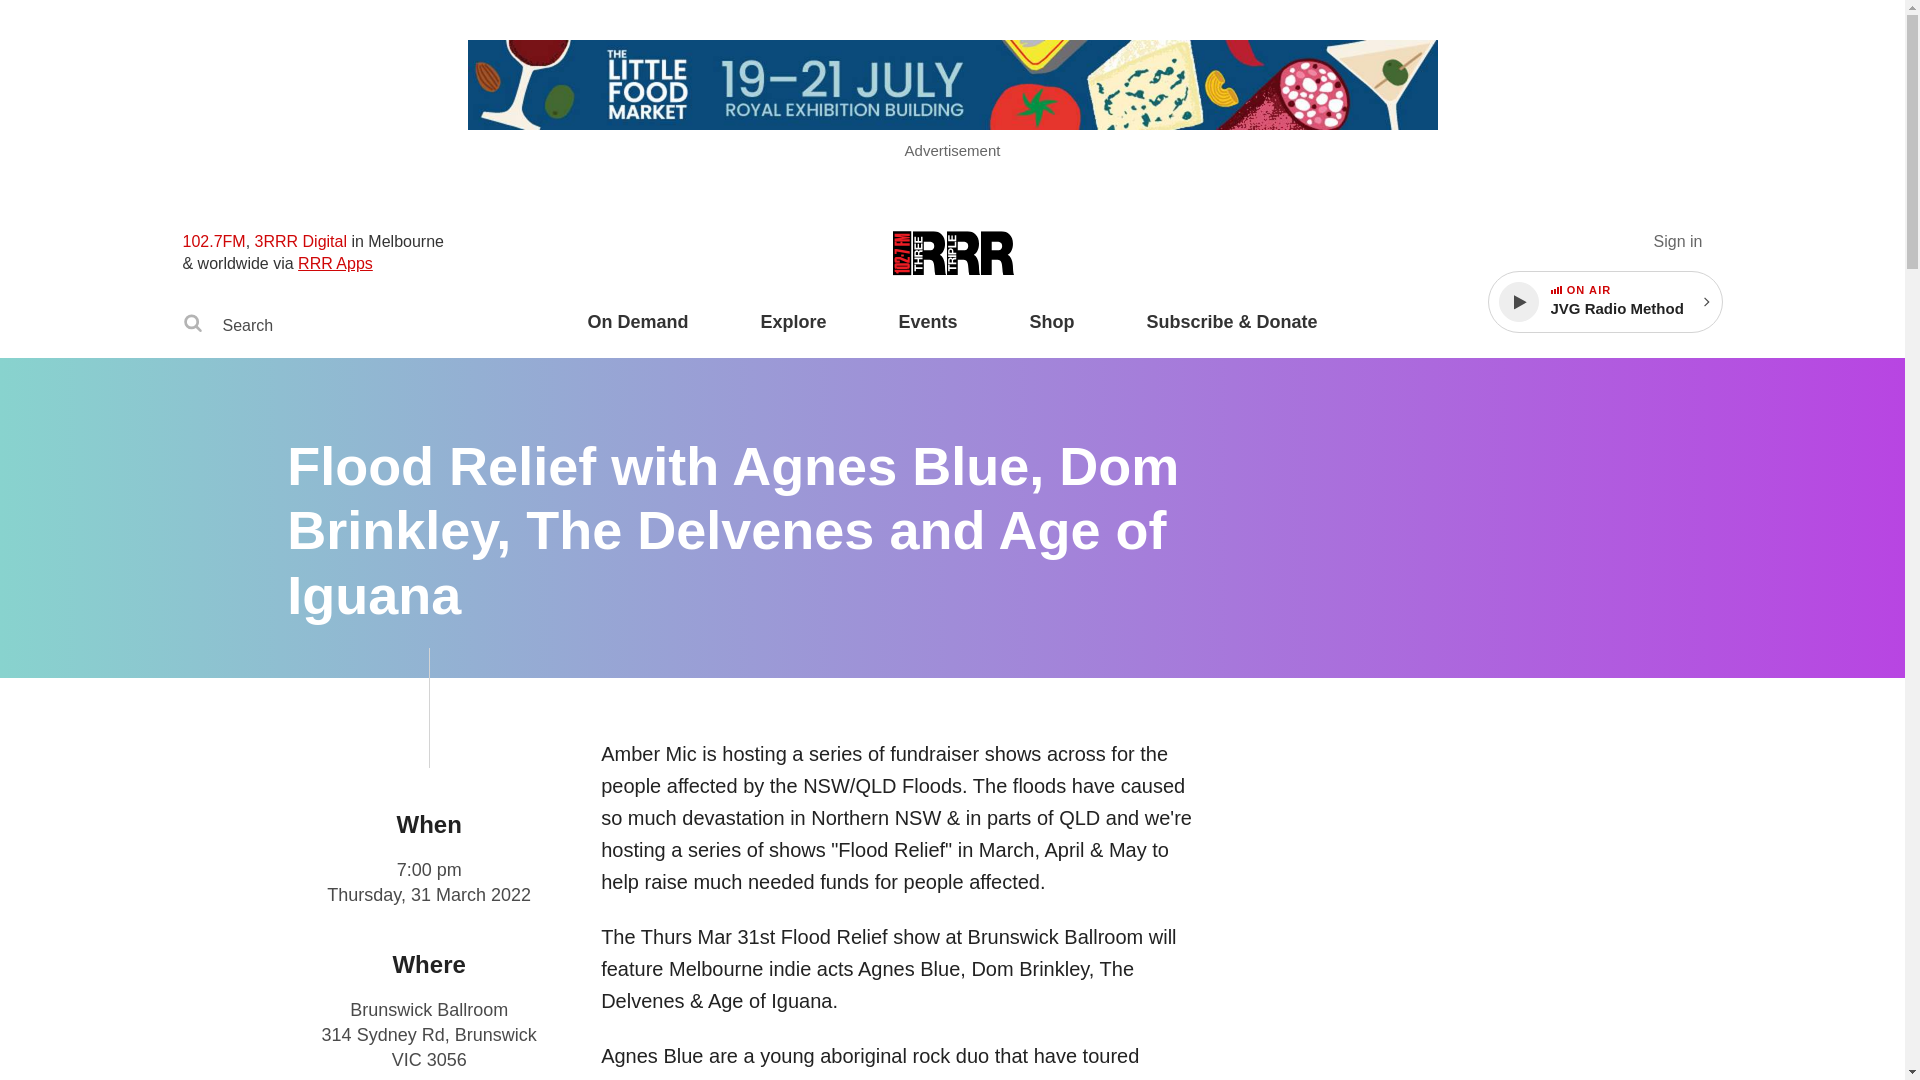 The width and height of the screenshot is (1920, 1080). Describe the element at coordinates (952, 254) in the screenshot. I see `Triple R logo` at that location.